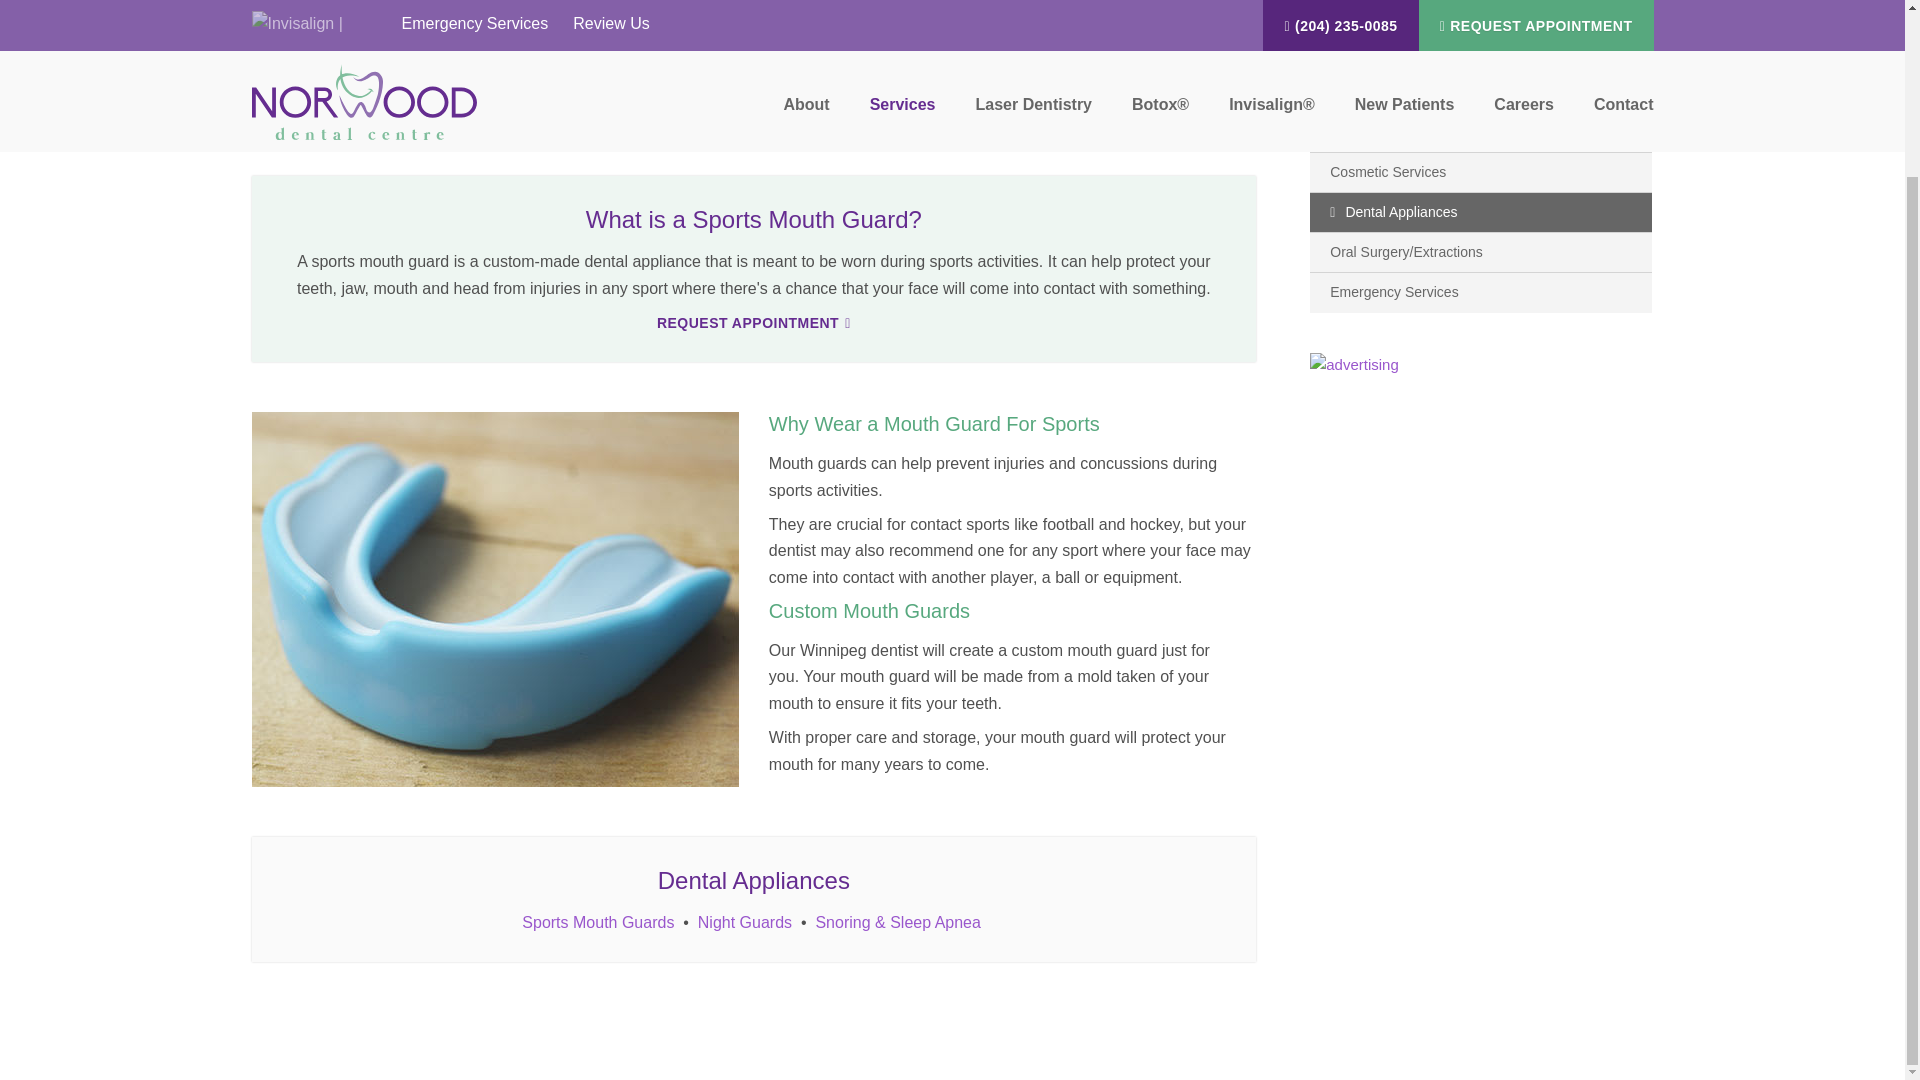  What do you see at coordinates (598, 922) in the screenshot?
I see `Sports Mouth Guards` at bounding box center [598, 922].